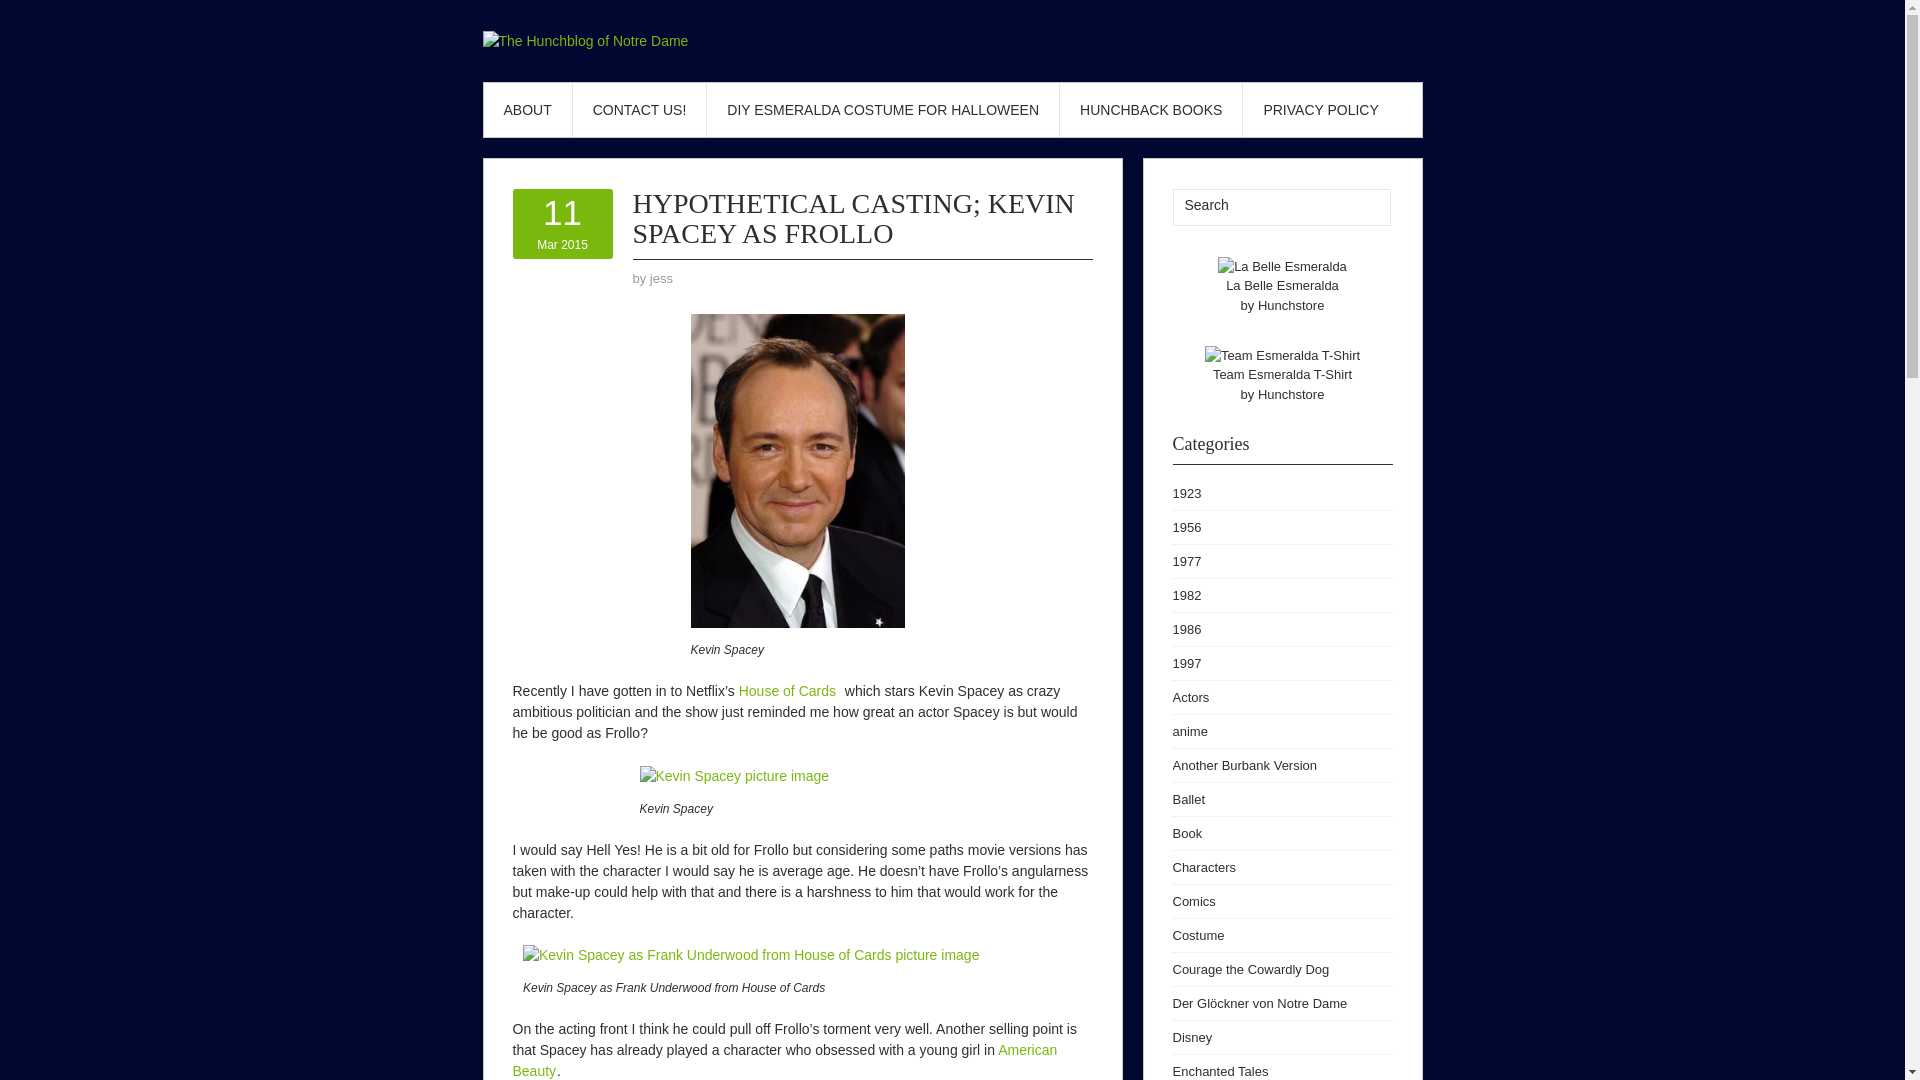  Describe the element at coordinates (562, 223) in the screenshot. I see `ABOUT` at that location.